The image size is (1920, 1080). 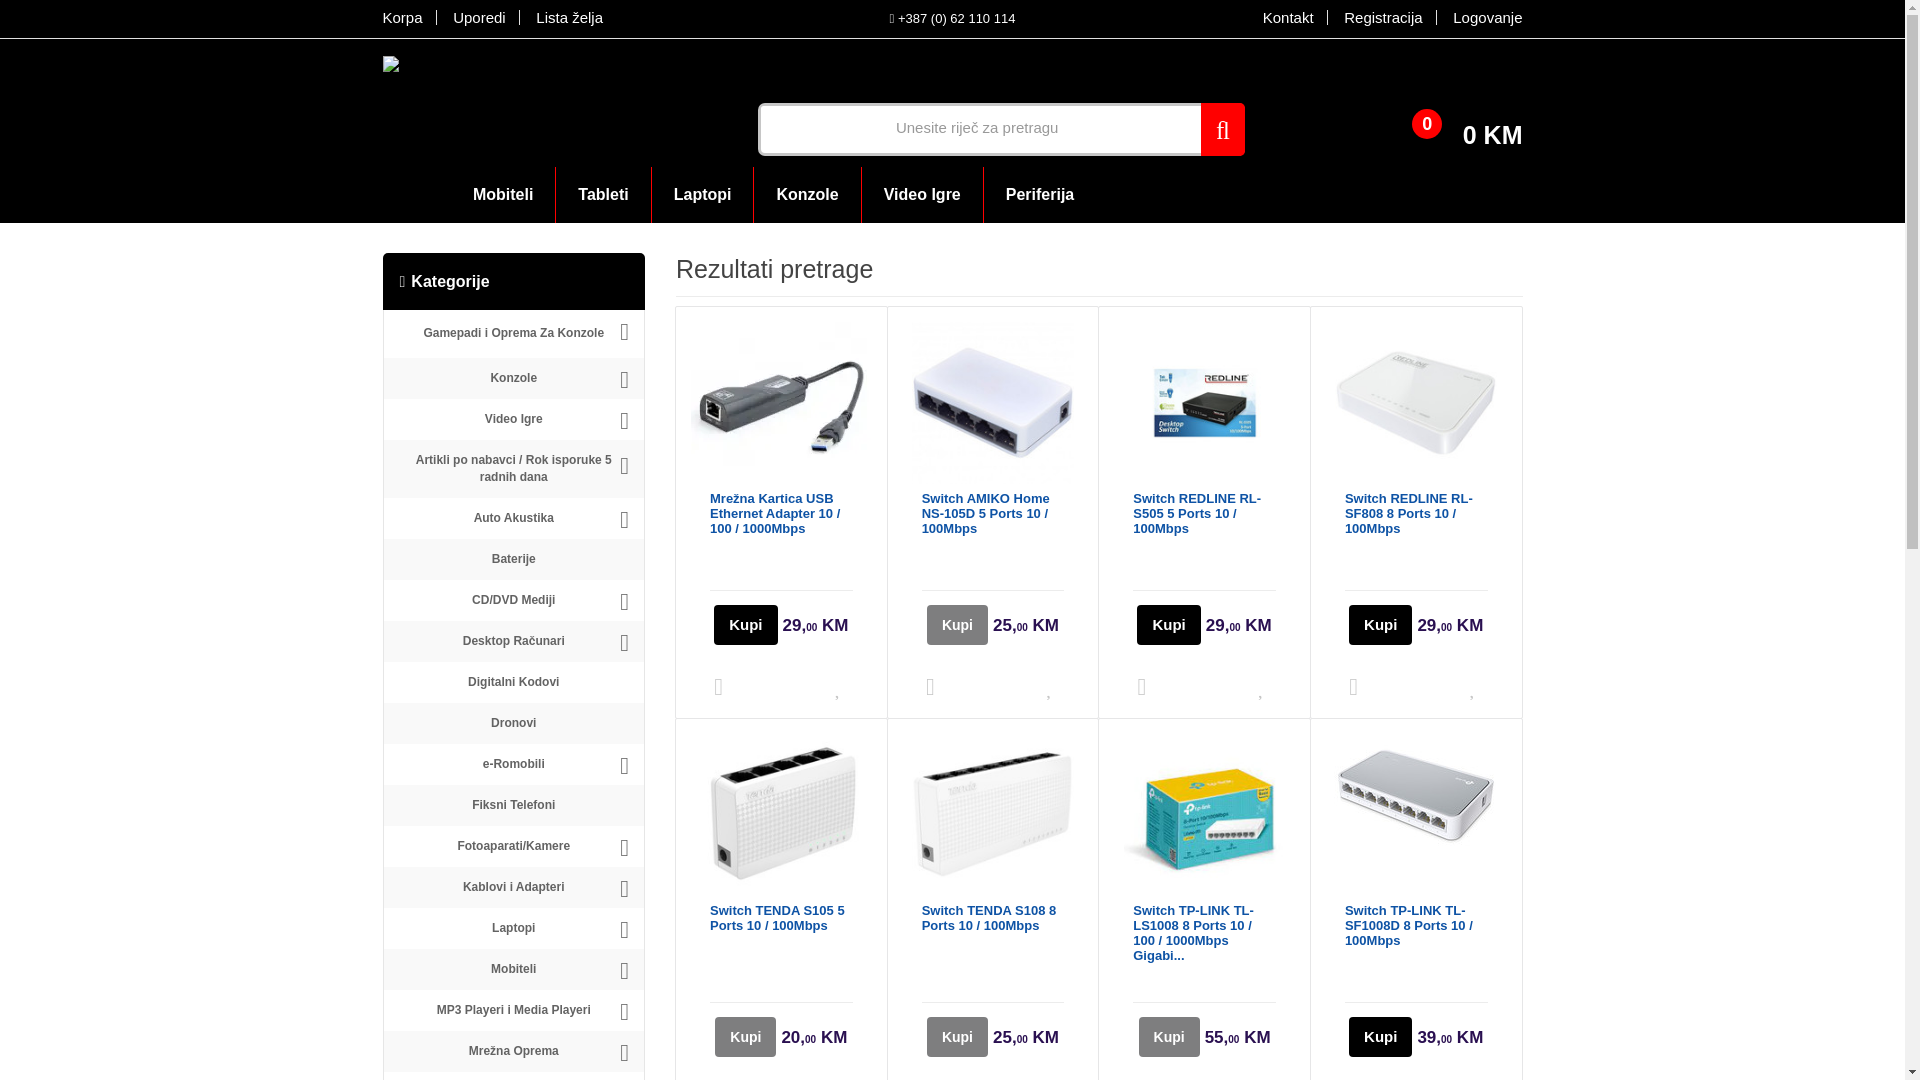 I want to click on Tableti, so click(x=603, y=196).